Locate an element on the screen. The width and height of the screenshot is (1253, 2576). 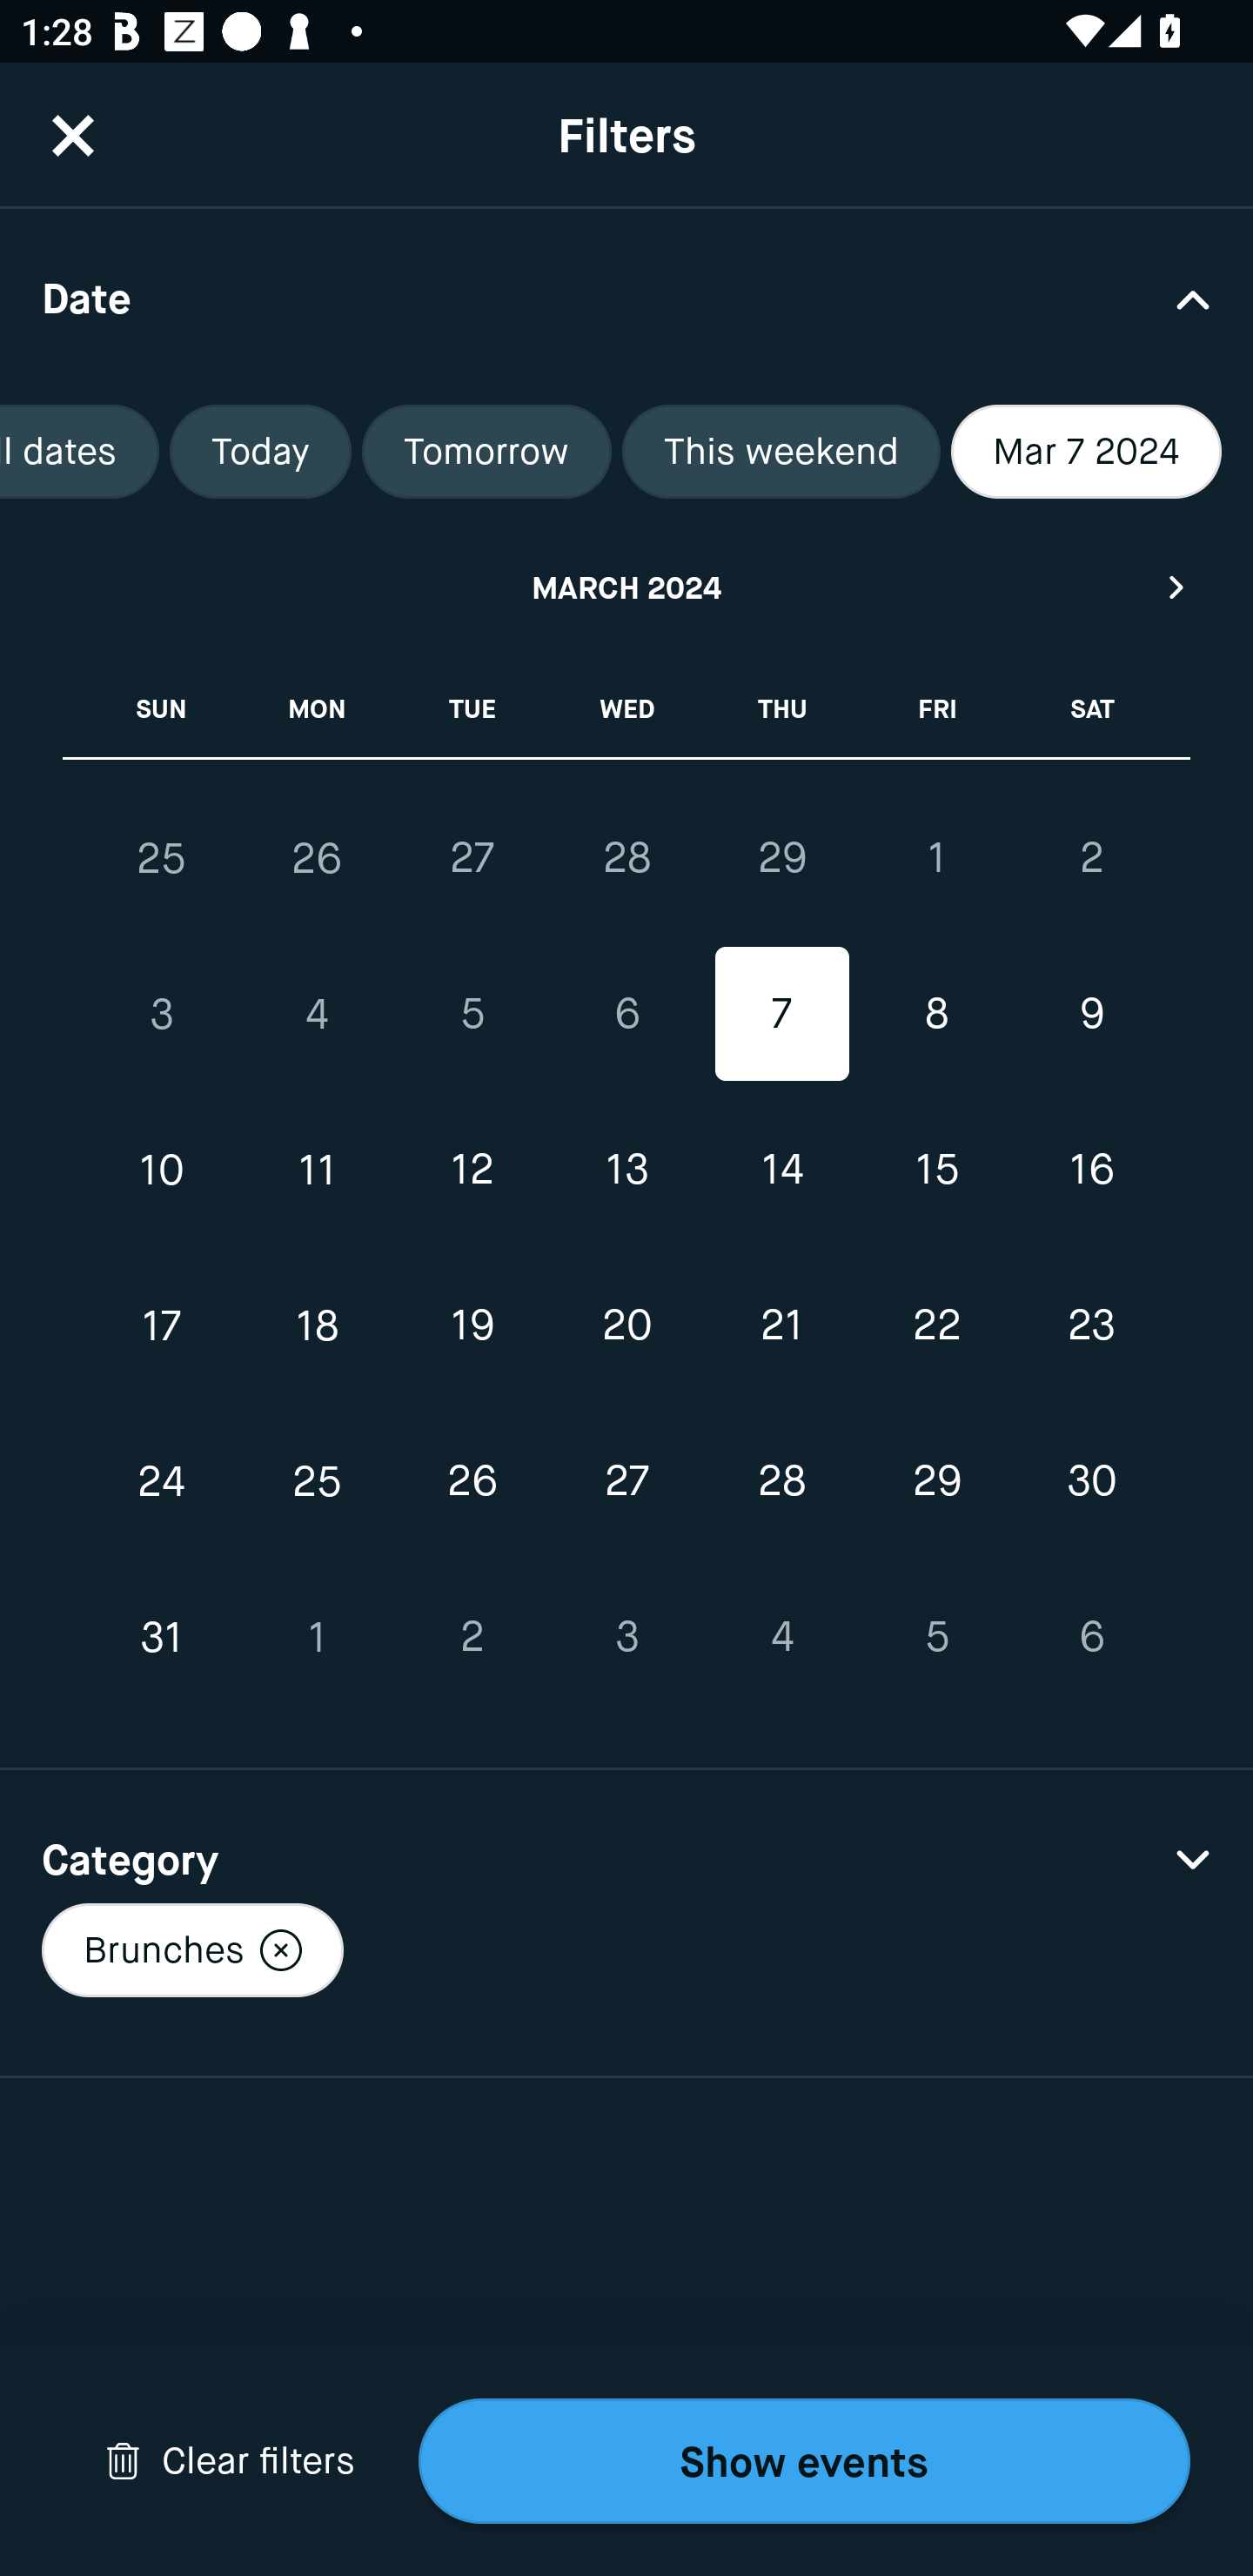
Brunches Localized description is located at coordinates (191, 1949).